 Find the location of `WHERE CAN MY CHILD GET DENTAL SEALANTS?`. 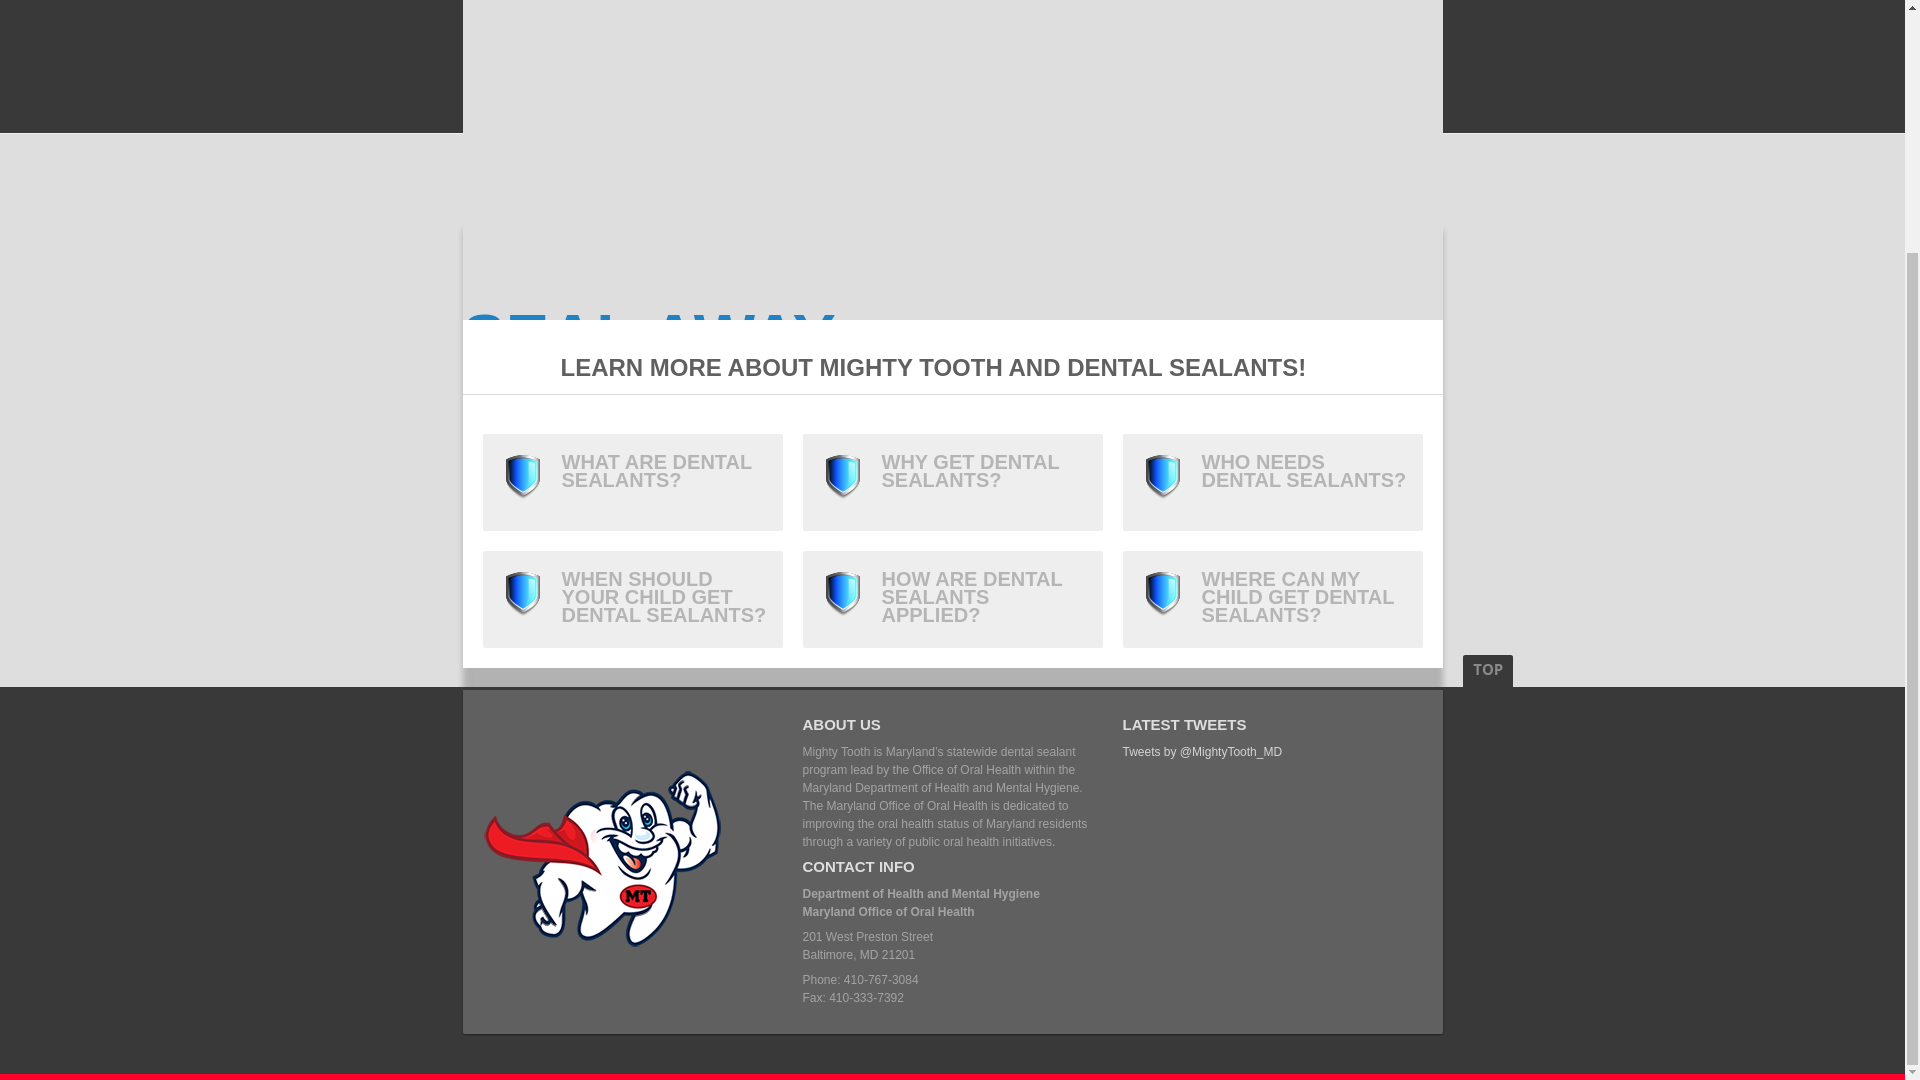

WHERE CAN MY CHILD GET DENTAL SEALANTS? is located at coordinates (1272, 599).